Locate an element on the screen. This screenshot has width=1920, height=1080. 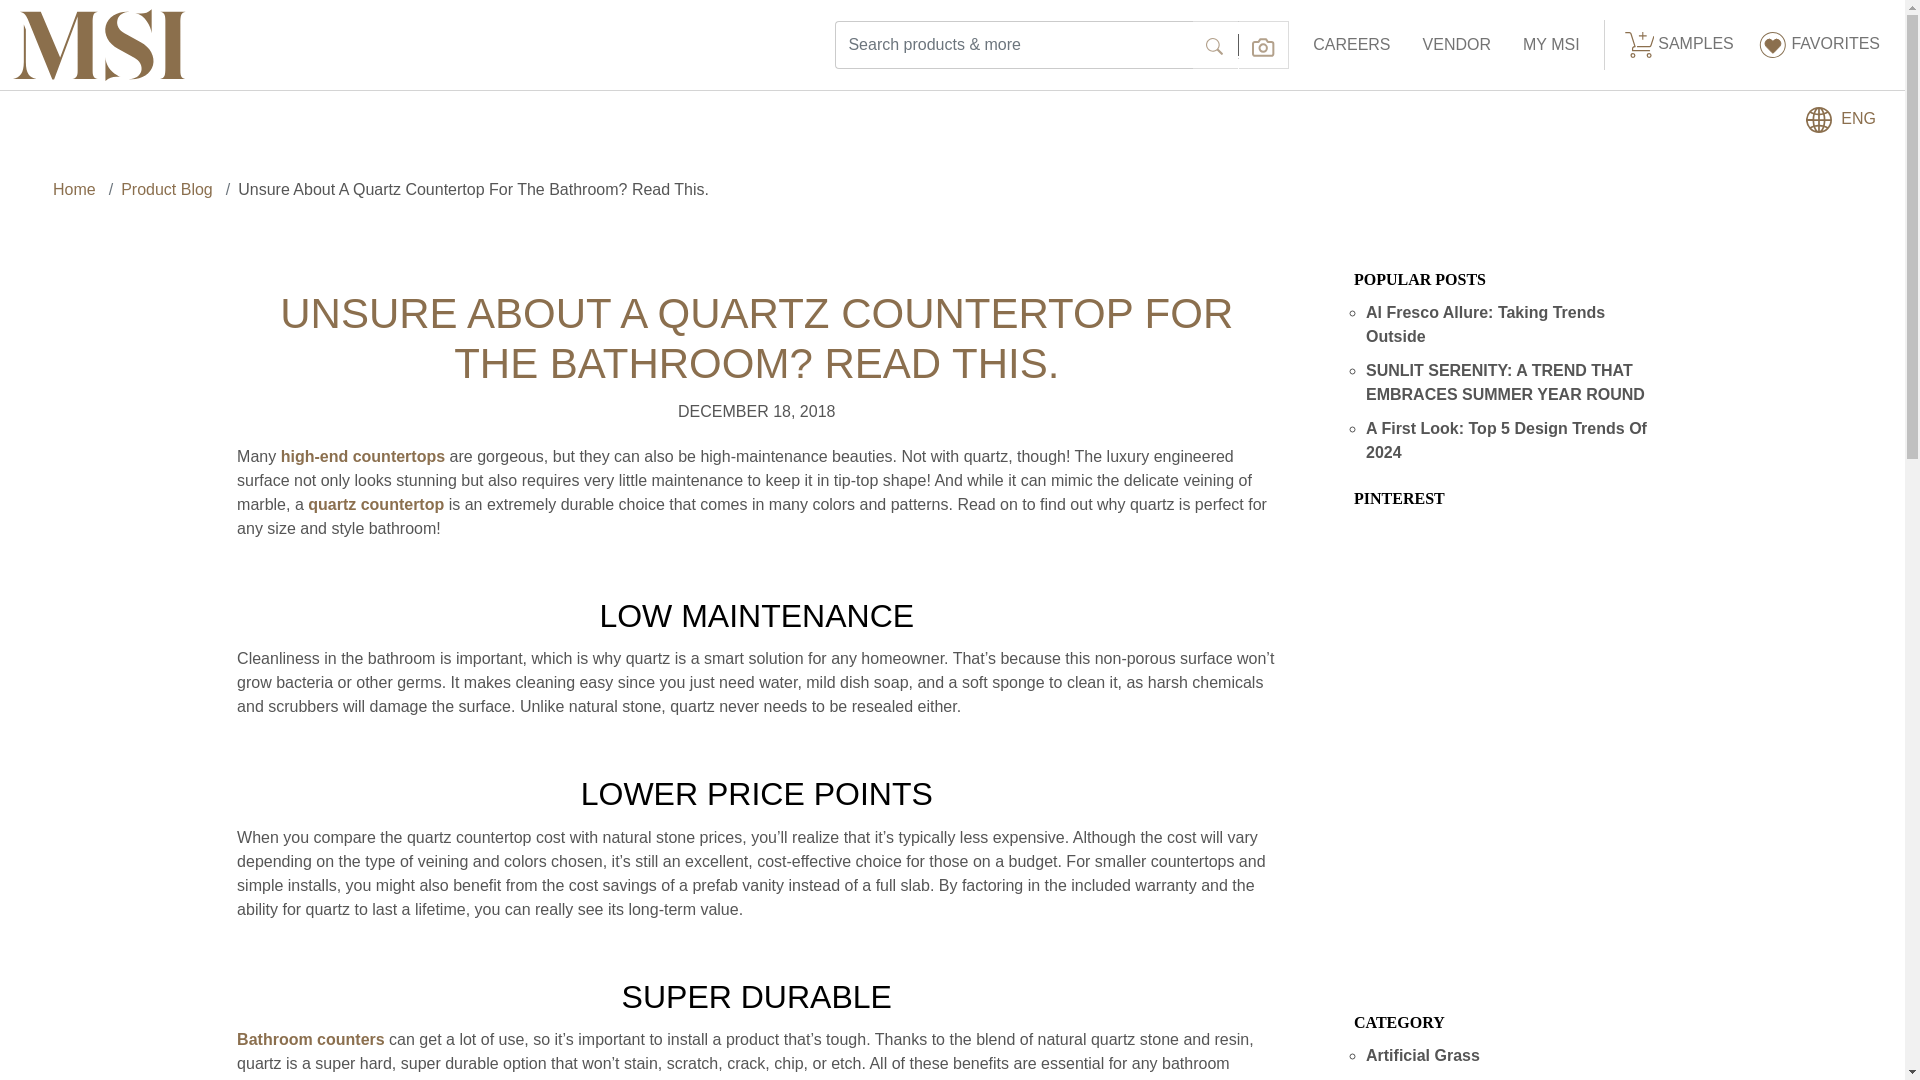
VENDOR is located at coordinates (1457, 44).